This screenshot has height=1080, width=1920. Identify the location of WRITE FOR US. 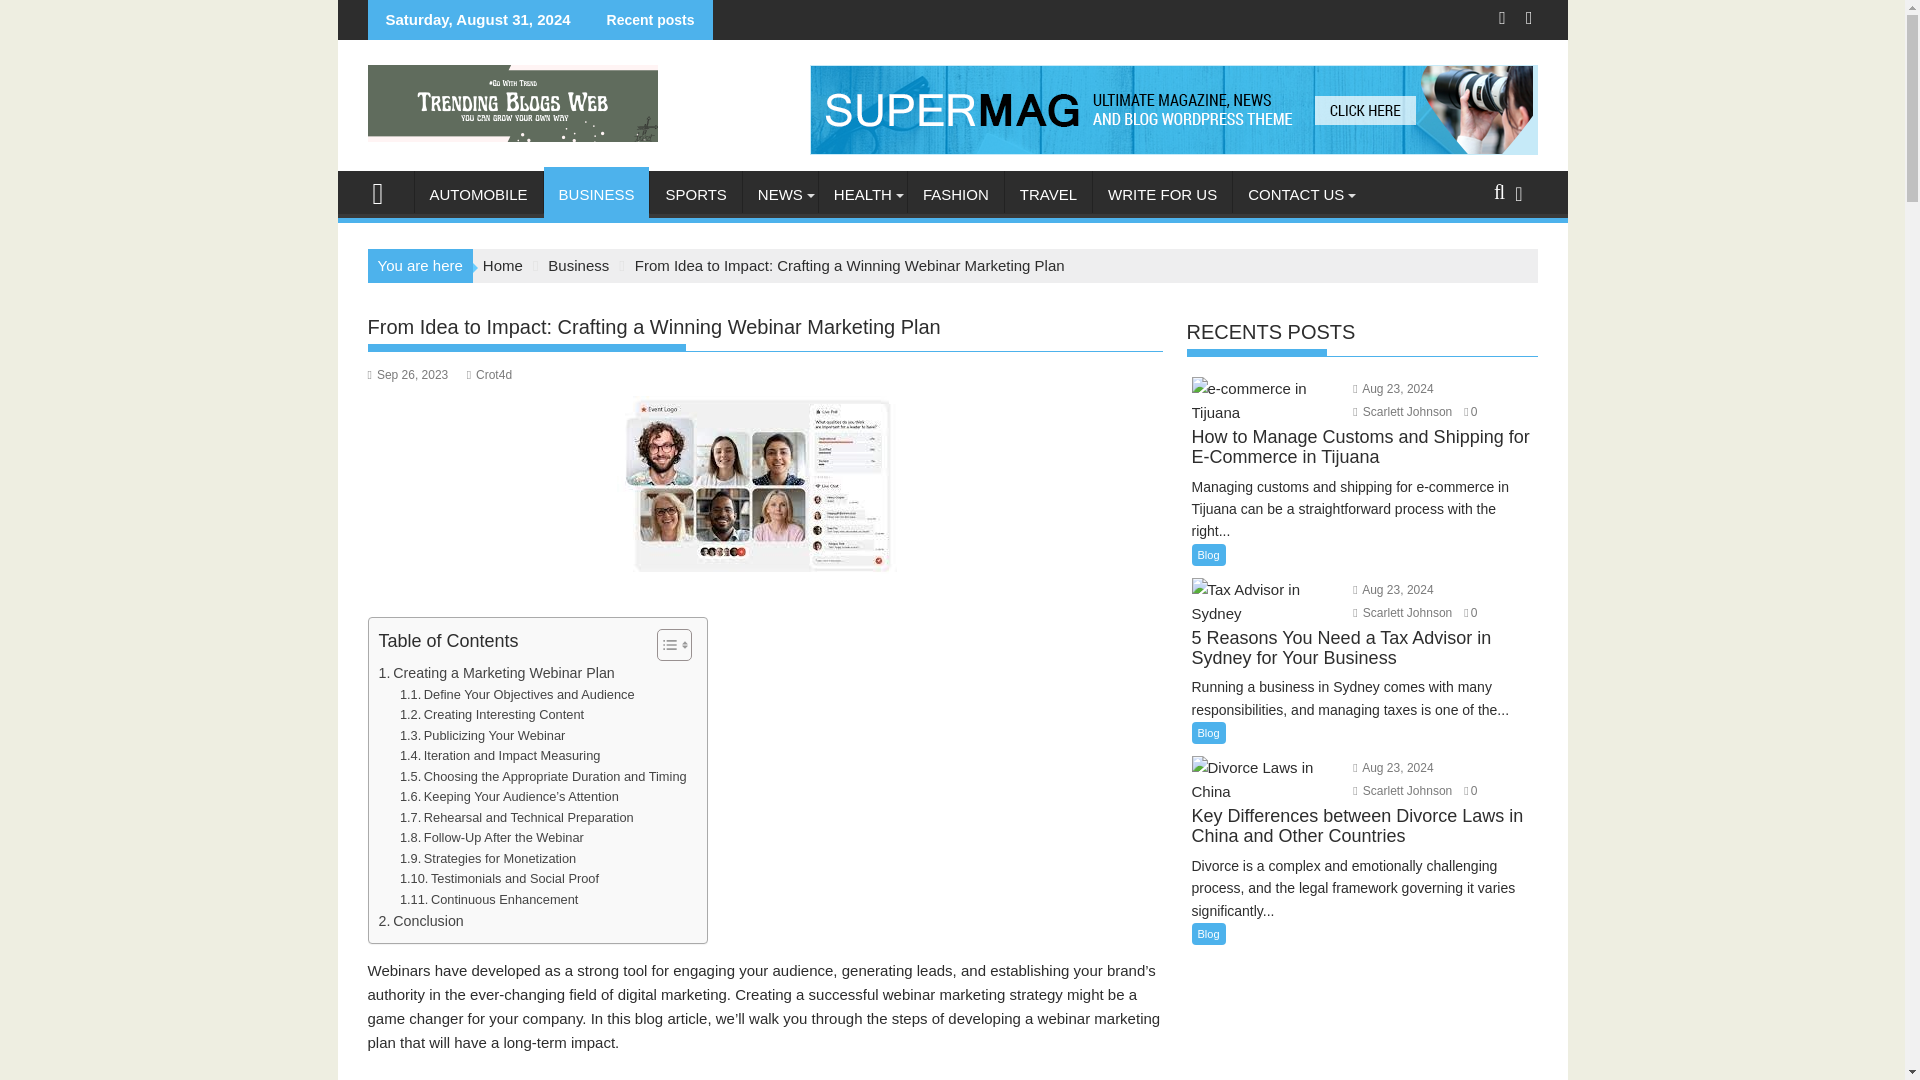
(1162, 194).